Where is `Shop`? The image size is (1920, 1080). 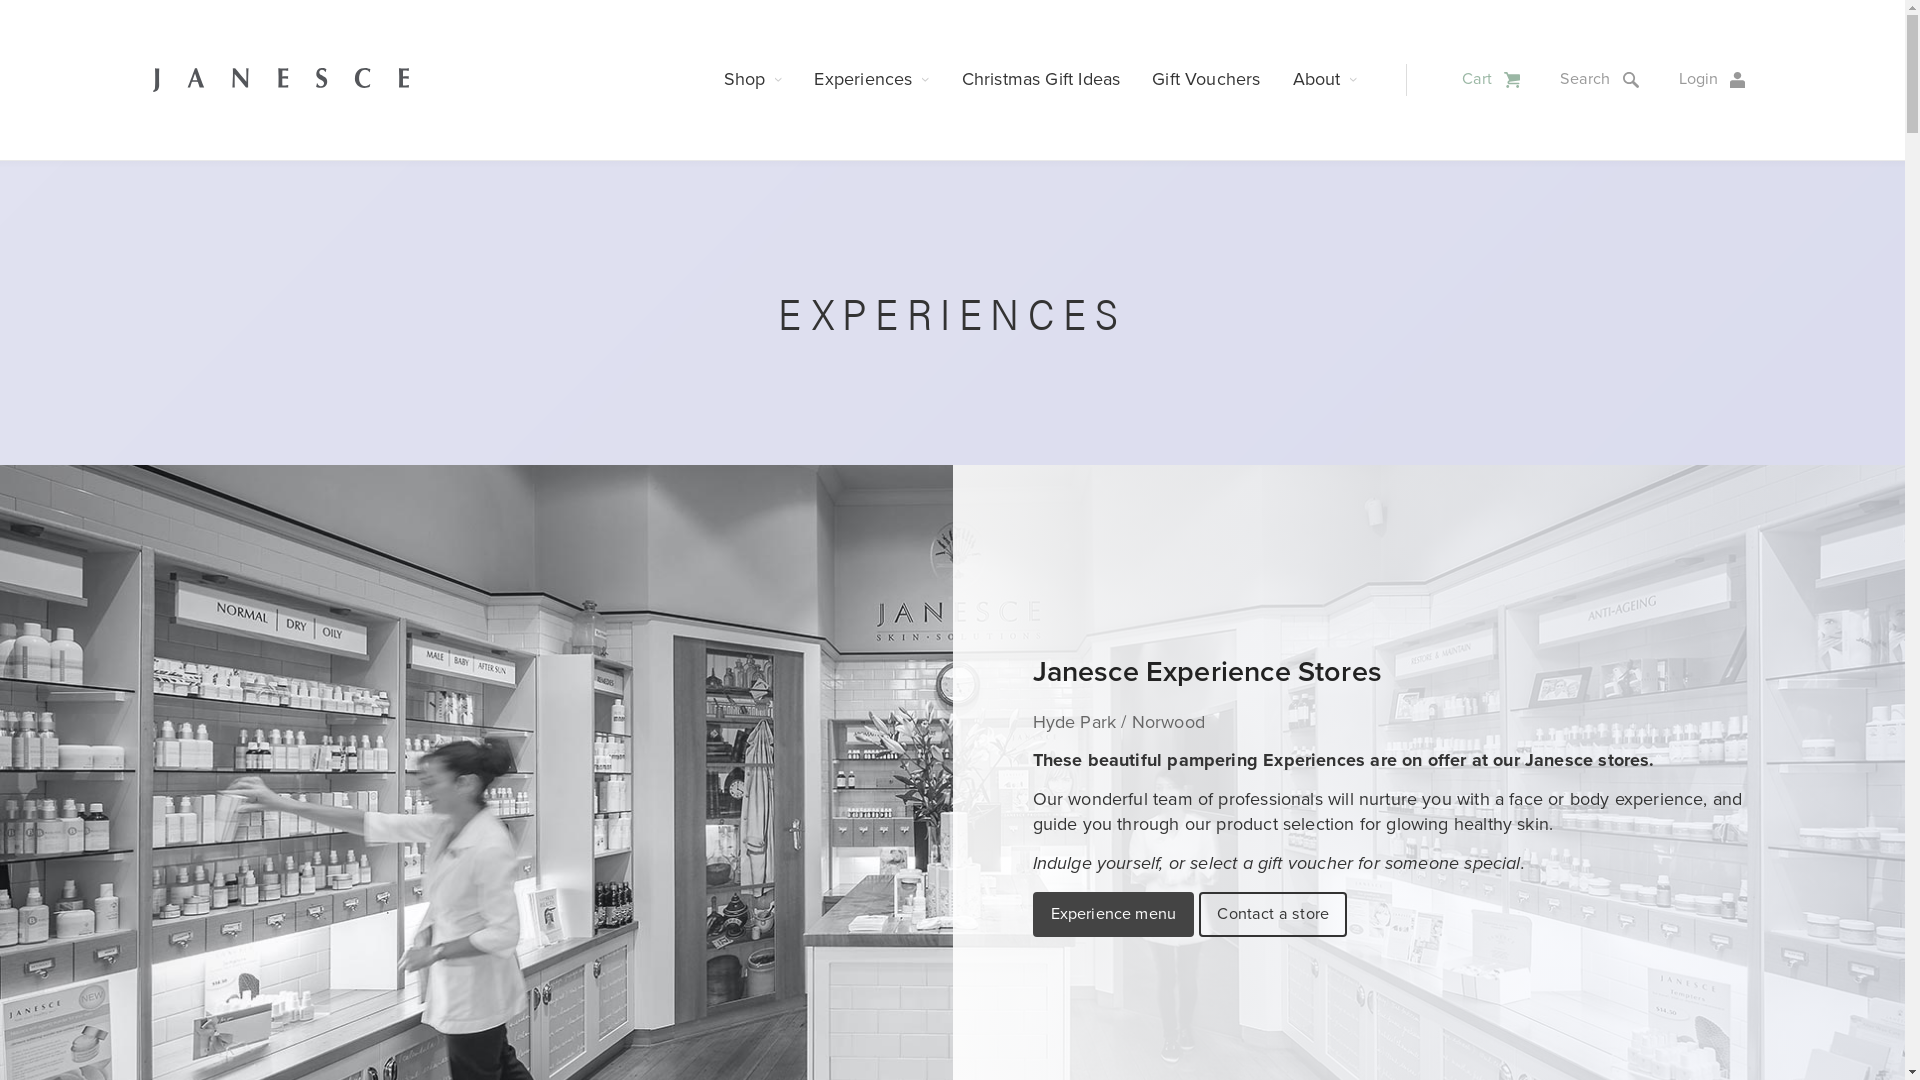
Shop is located at coordinates (754, 80).